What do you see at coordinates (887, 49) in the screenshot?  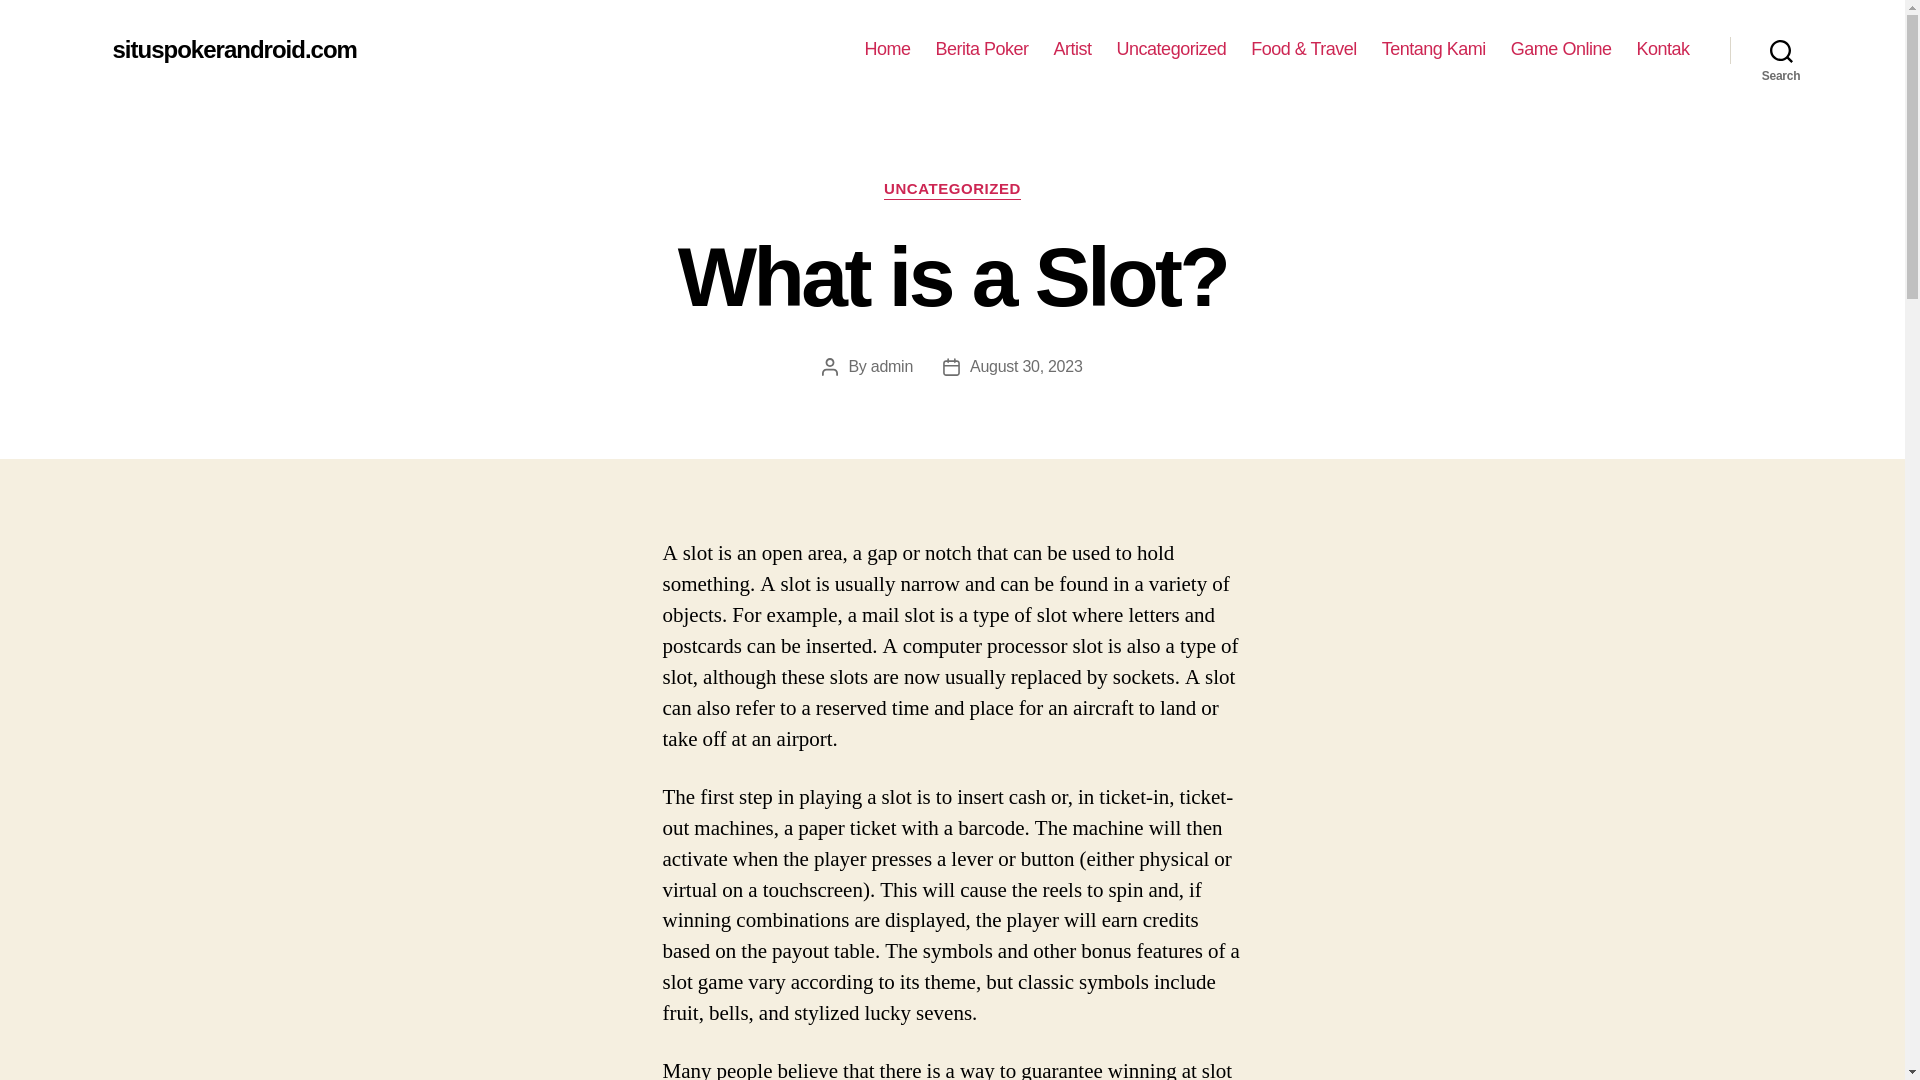 I see `Home` at bounding box center [887, 49].